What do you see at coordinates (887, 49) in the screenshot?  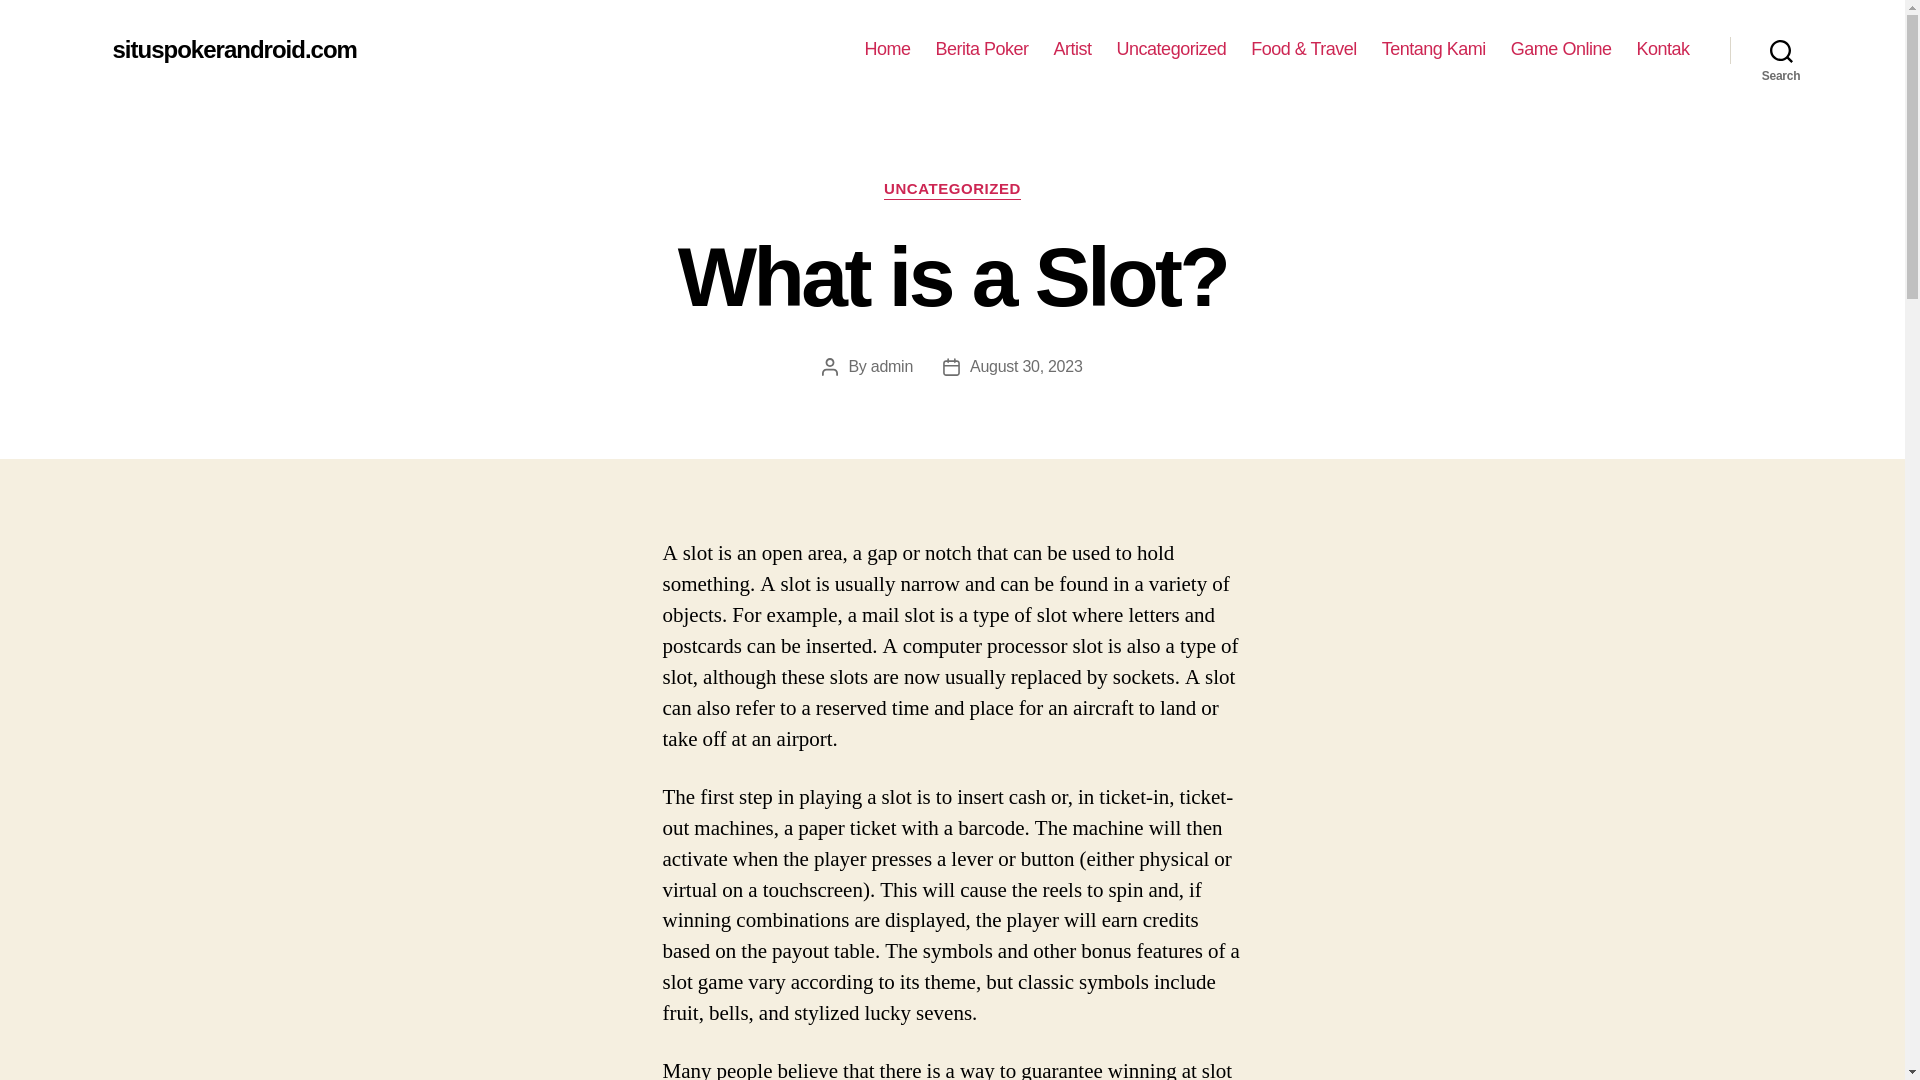 I see `Home` at bounding box center [887, 49].